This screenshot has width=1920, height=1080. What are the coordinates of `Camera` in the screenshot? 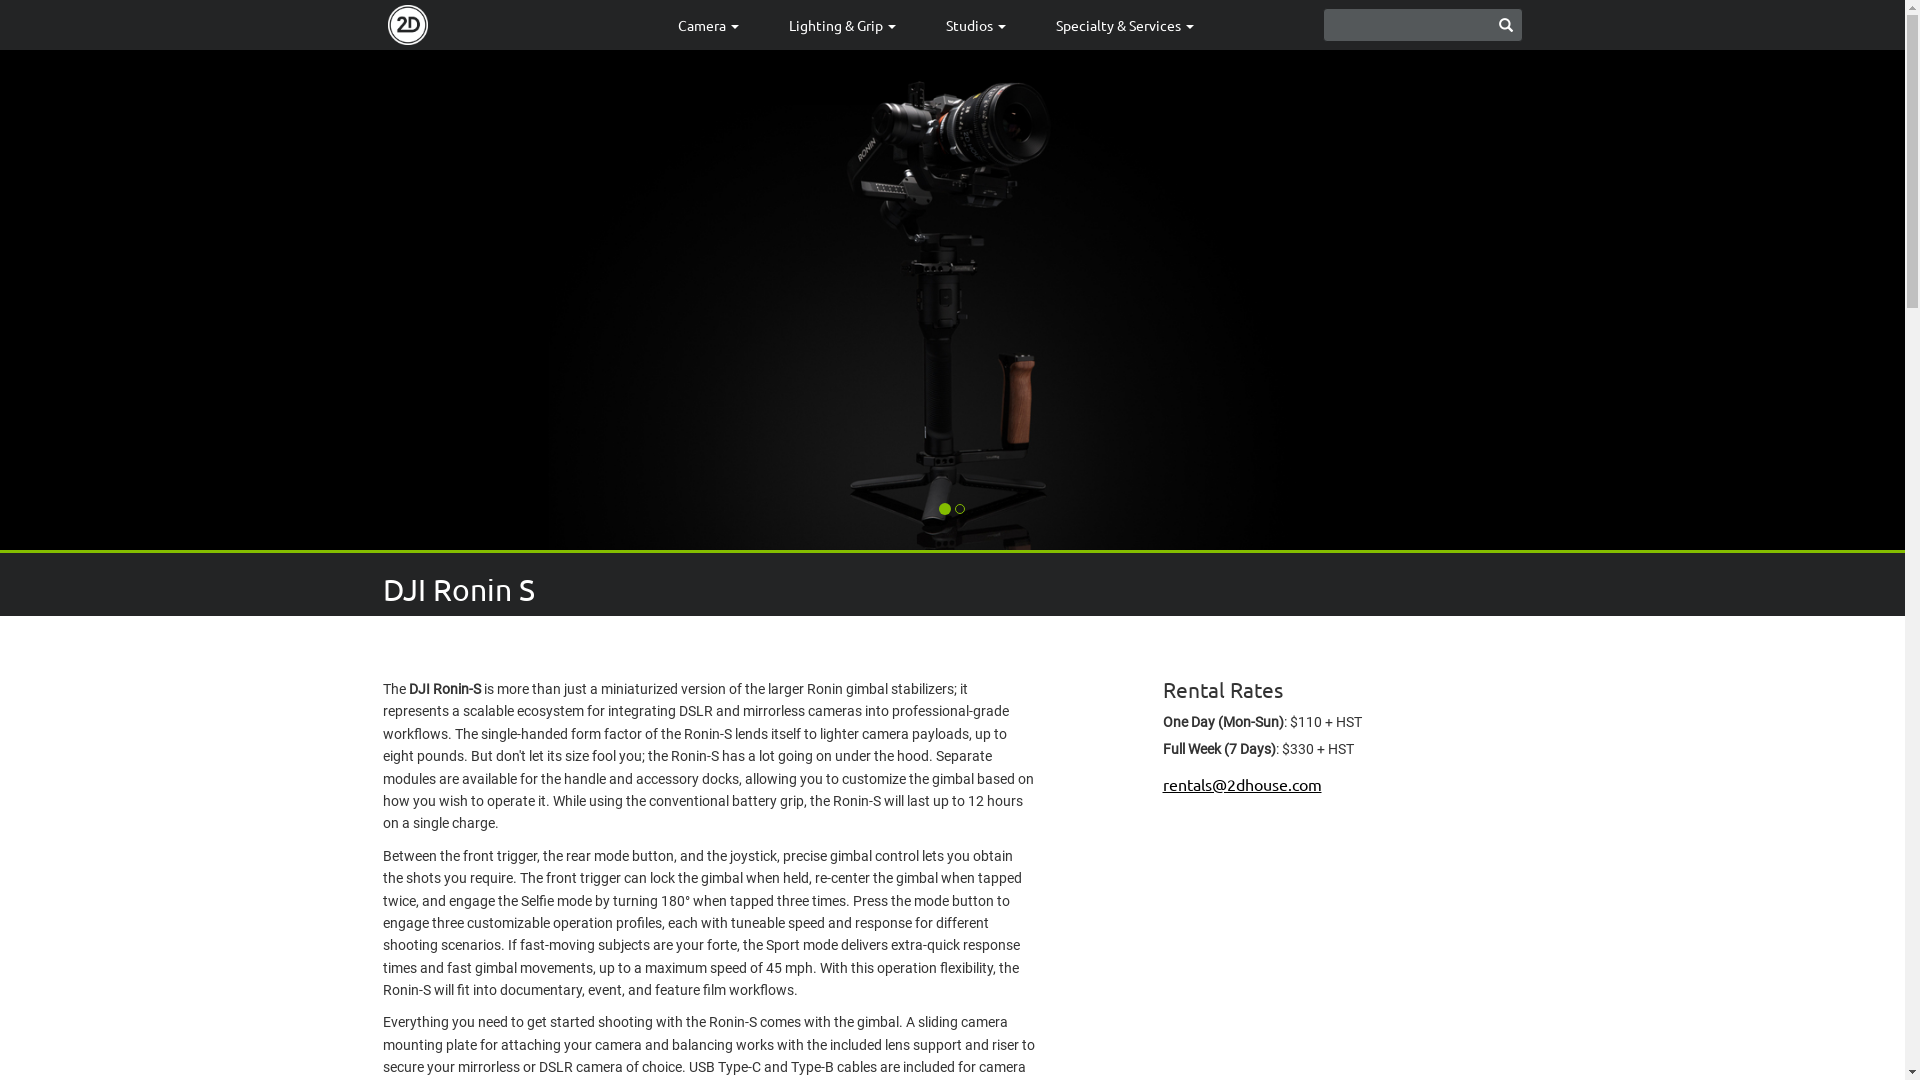 It's located at (708, 25).